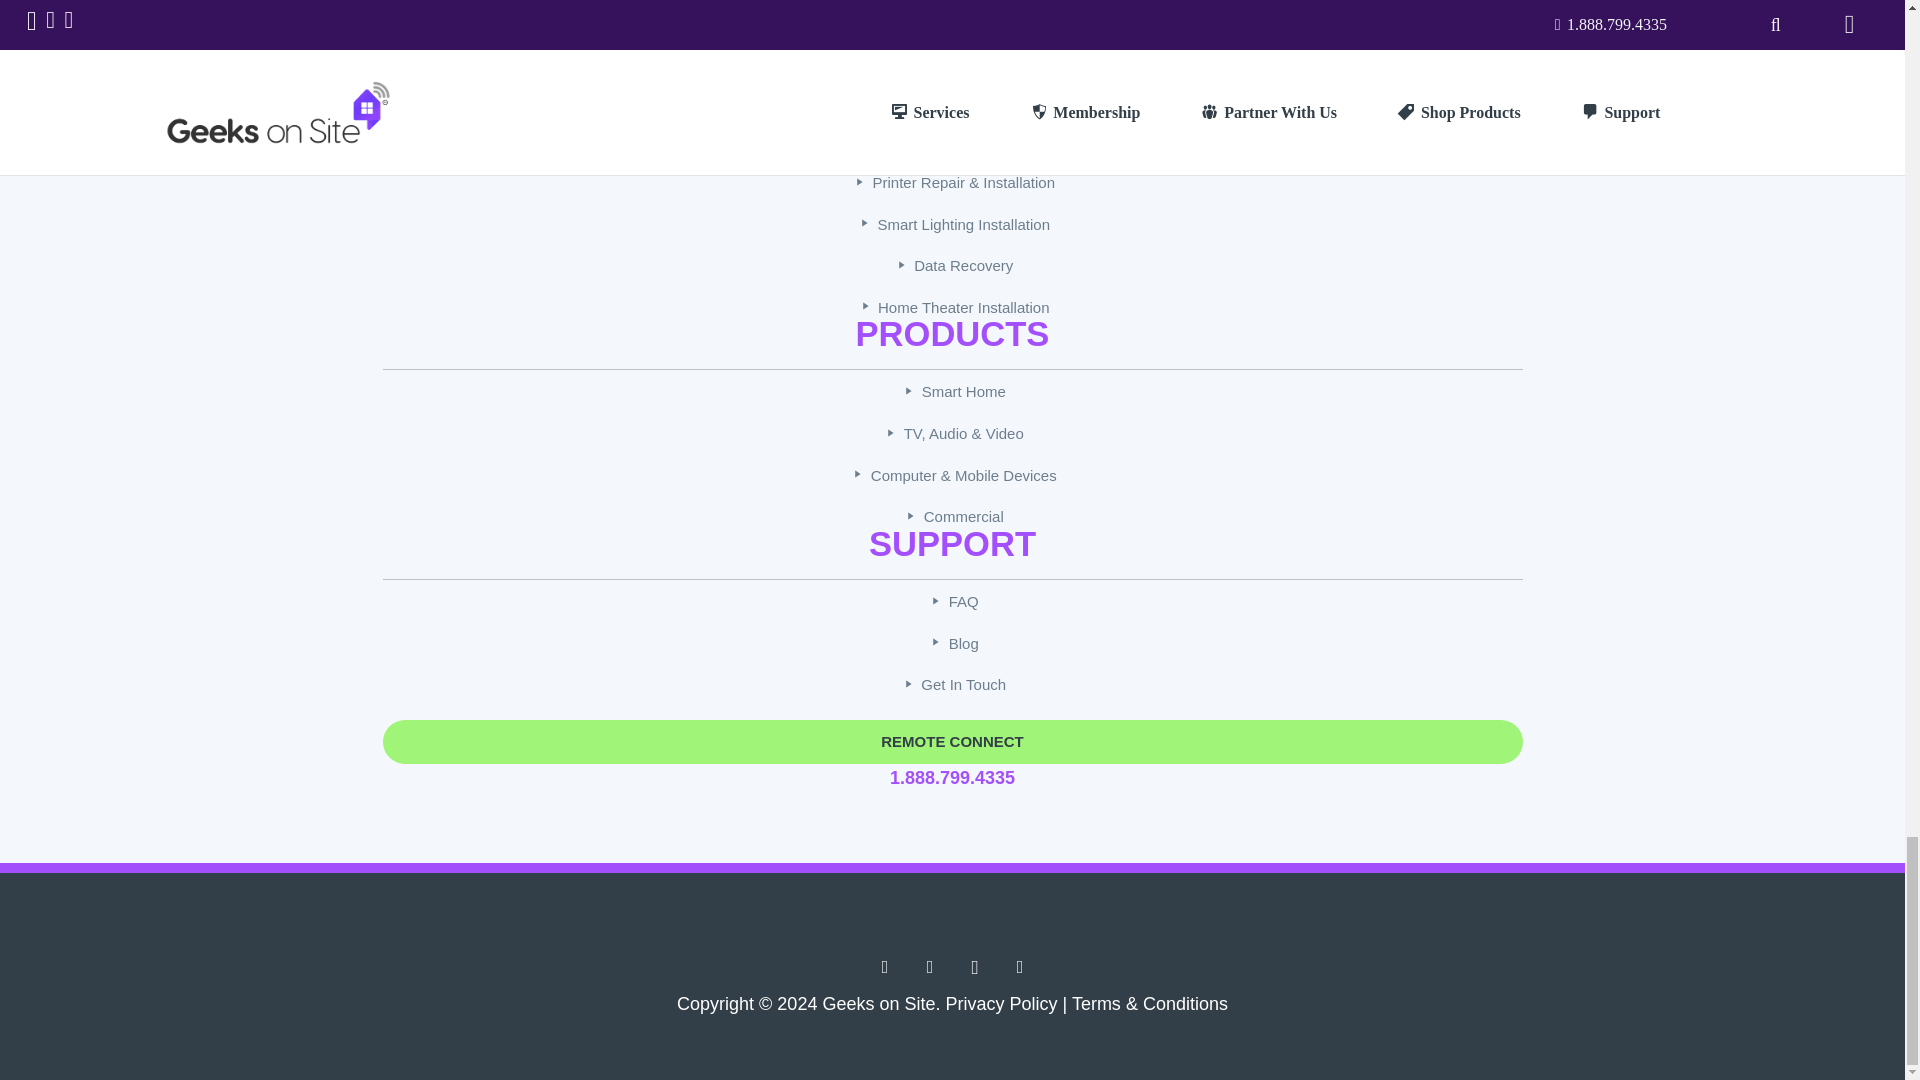 Image resolution: width=1920 pixels, height=1080 pixels. What do you see at coordinates (1020, 968) in the screenshot?
I see `YouTube` at bounding box center [1020, 968].